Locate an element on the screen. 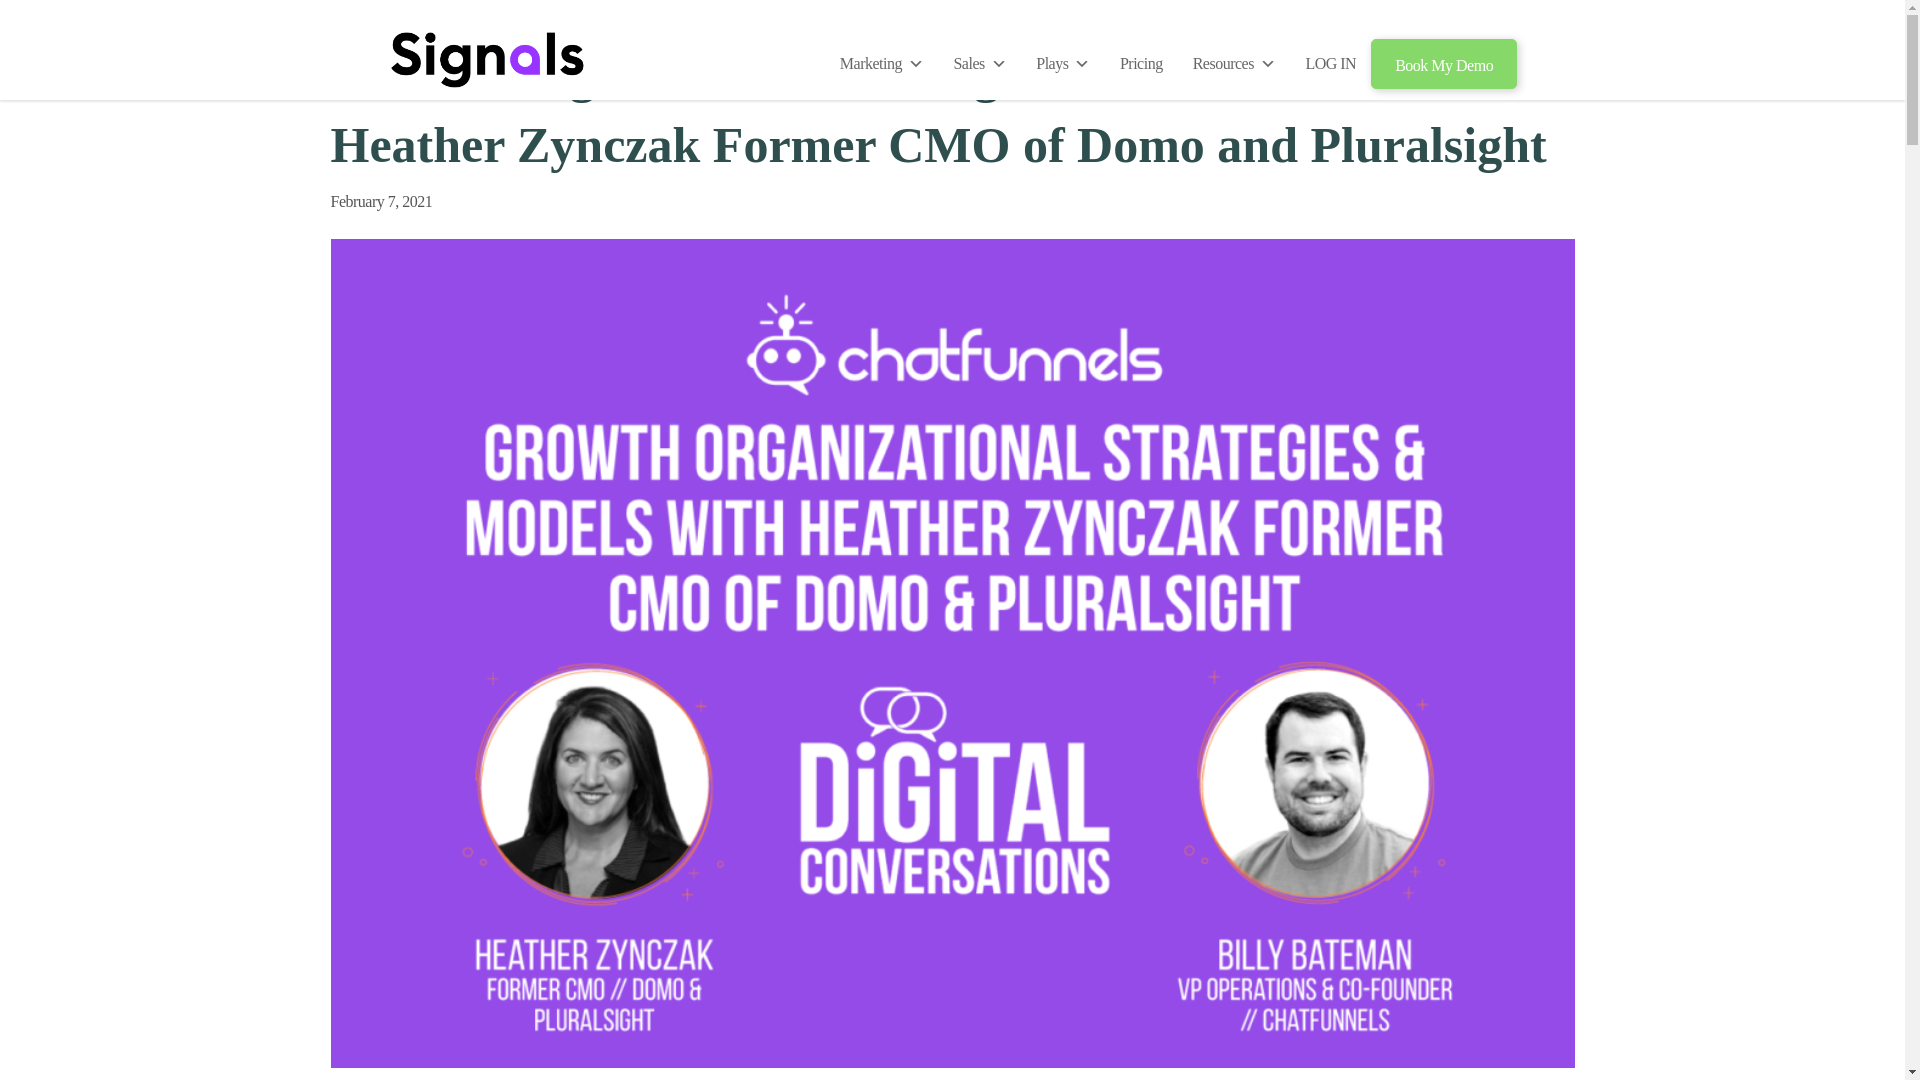 Image resolution: width=1920 pixels, height=1080 pixels. Marketing is located at coordinates (882, 63).